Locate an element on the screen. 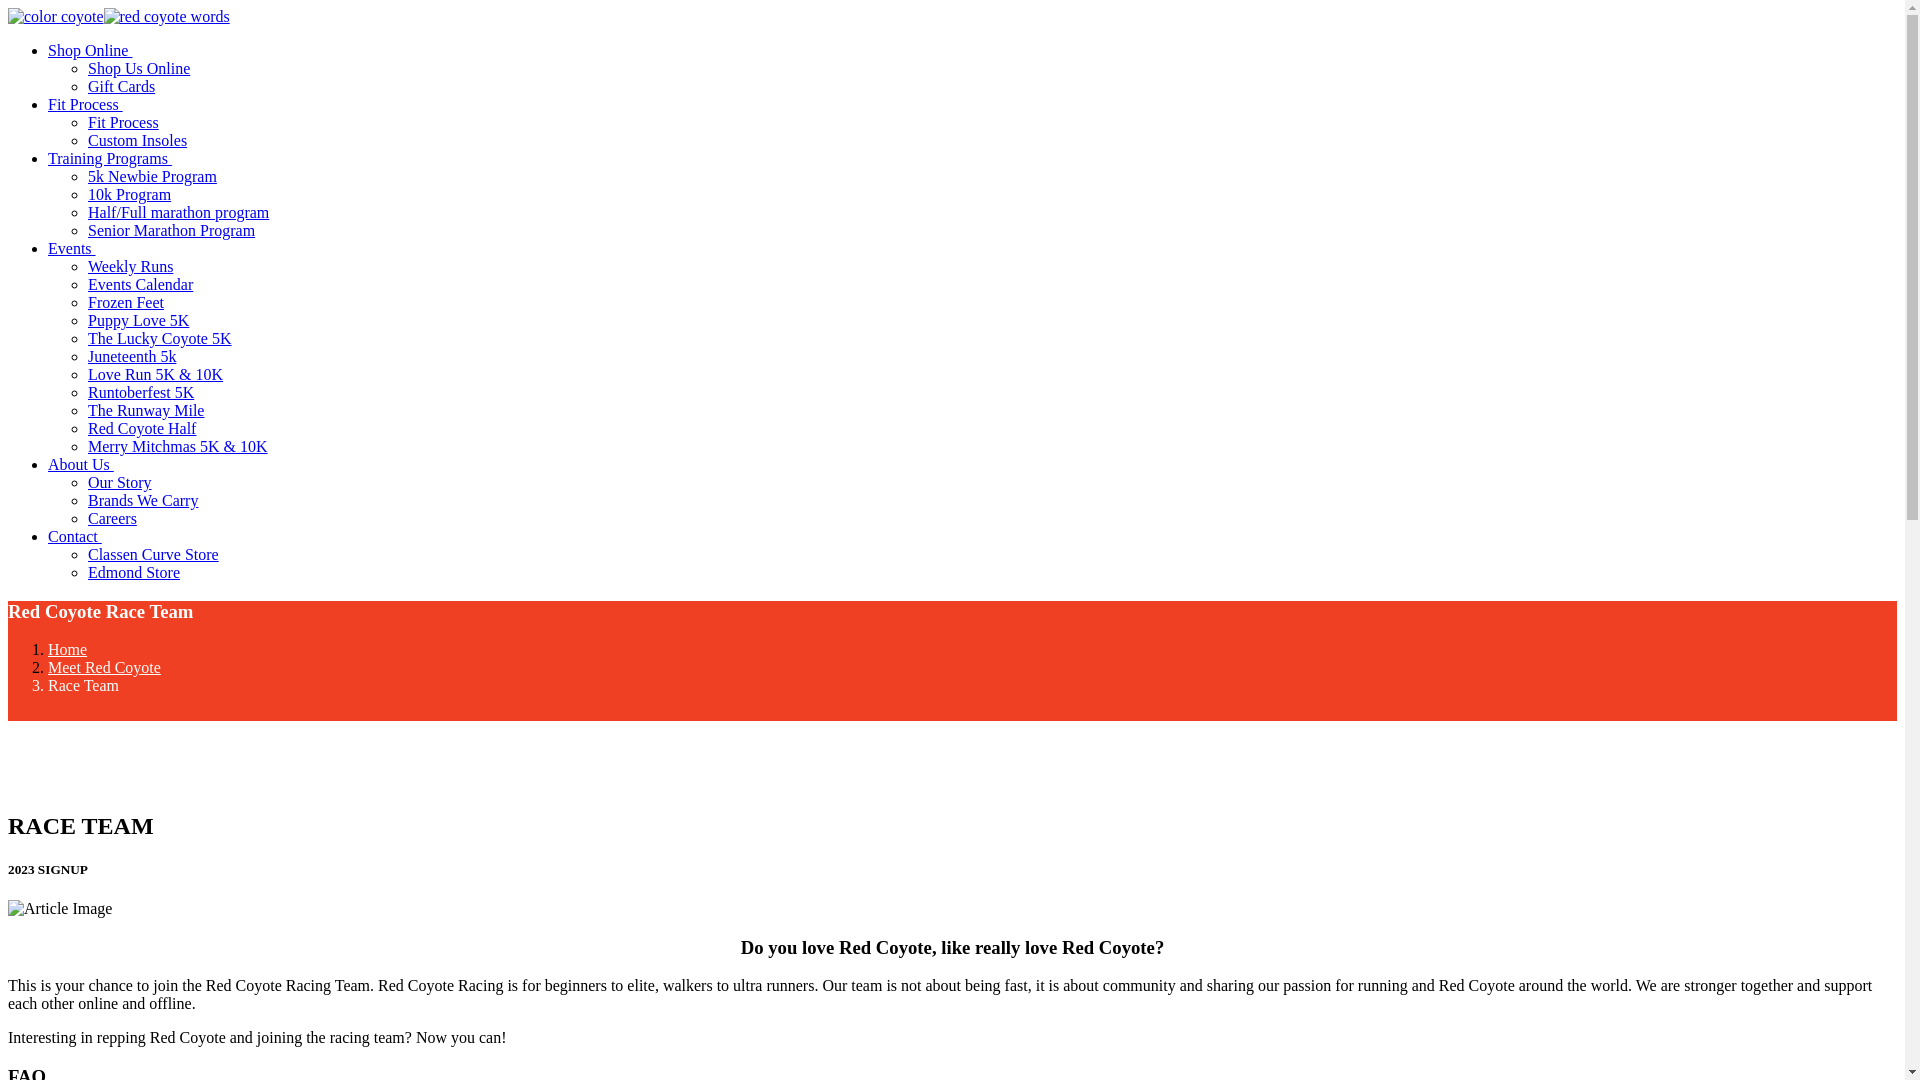 The width and height of the screenshot is (1920, 1080). The Runway Mile is located at coordinates (146, 410).